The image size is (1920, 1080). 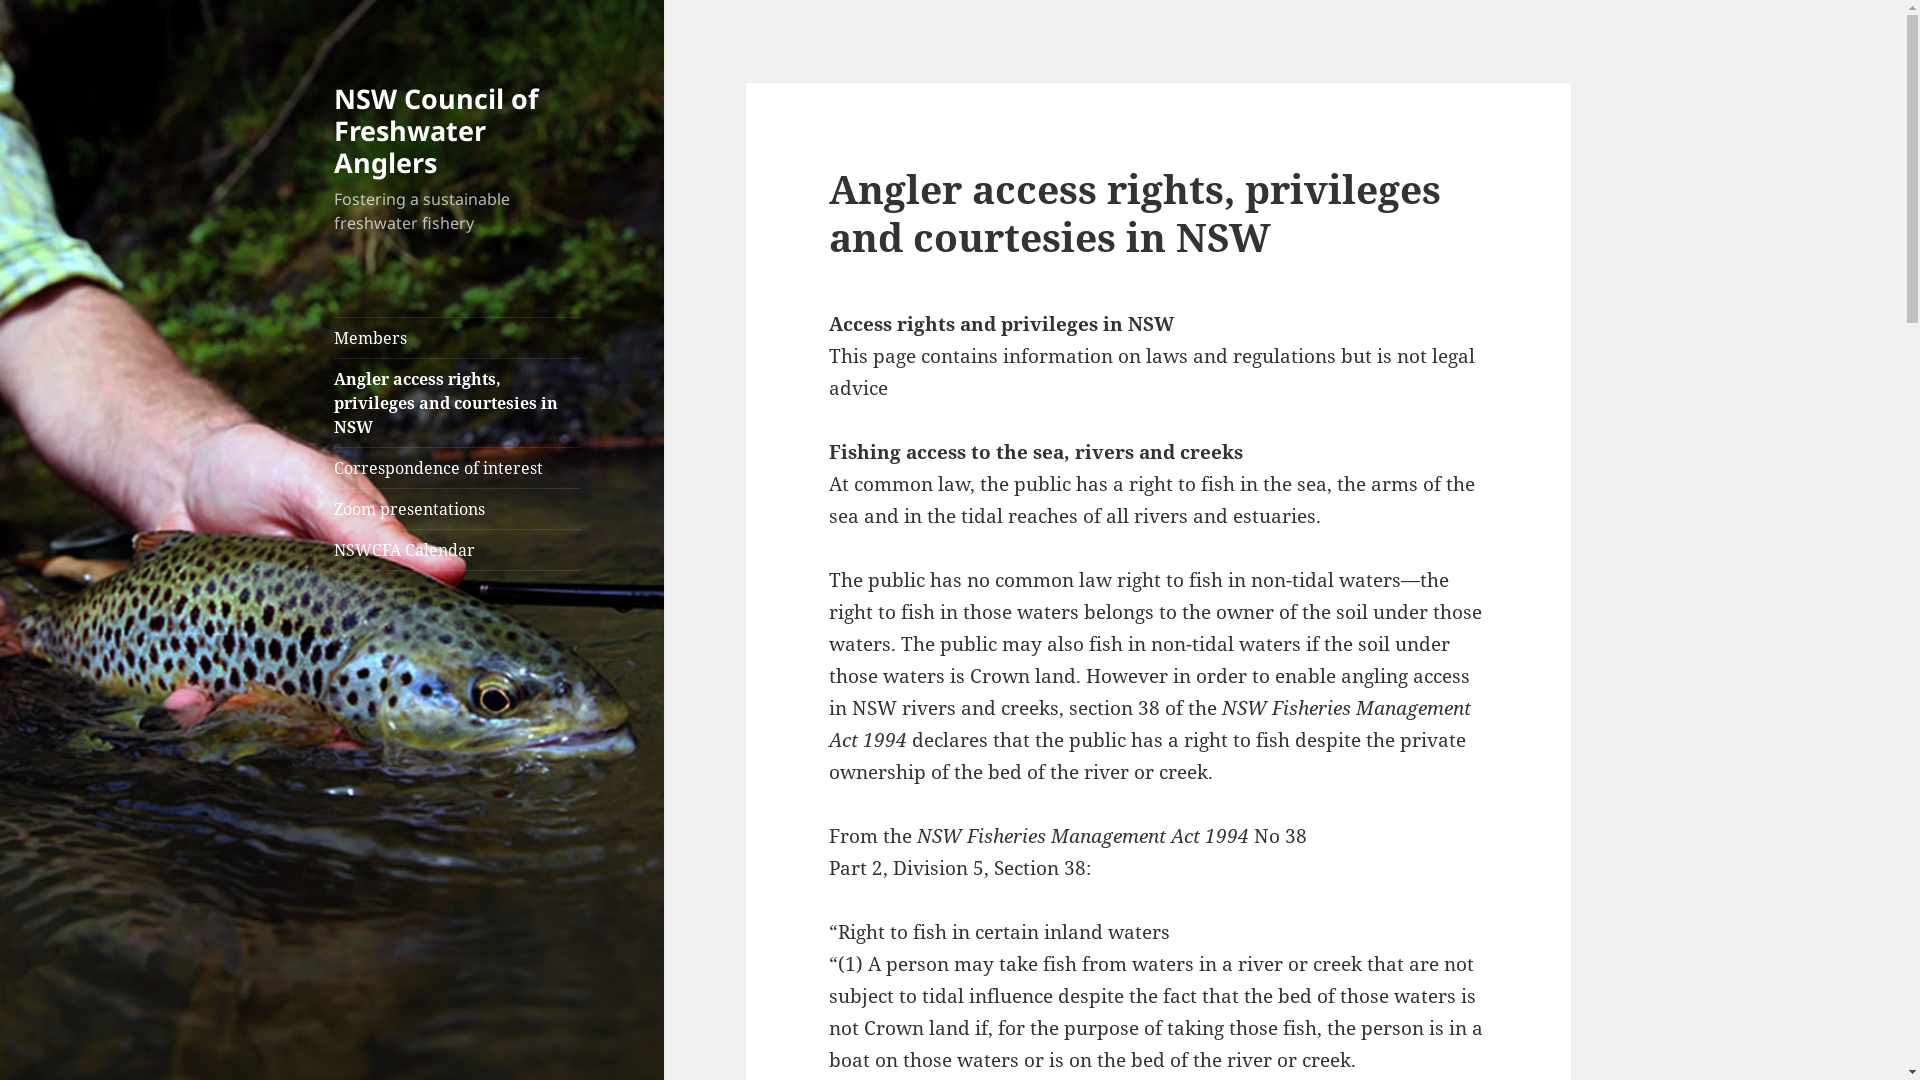 What do you see at coordinates (458, 509) in the screenshot?
I see `Zoom presentations` at bounding box center [458, 509].